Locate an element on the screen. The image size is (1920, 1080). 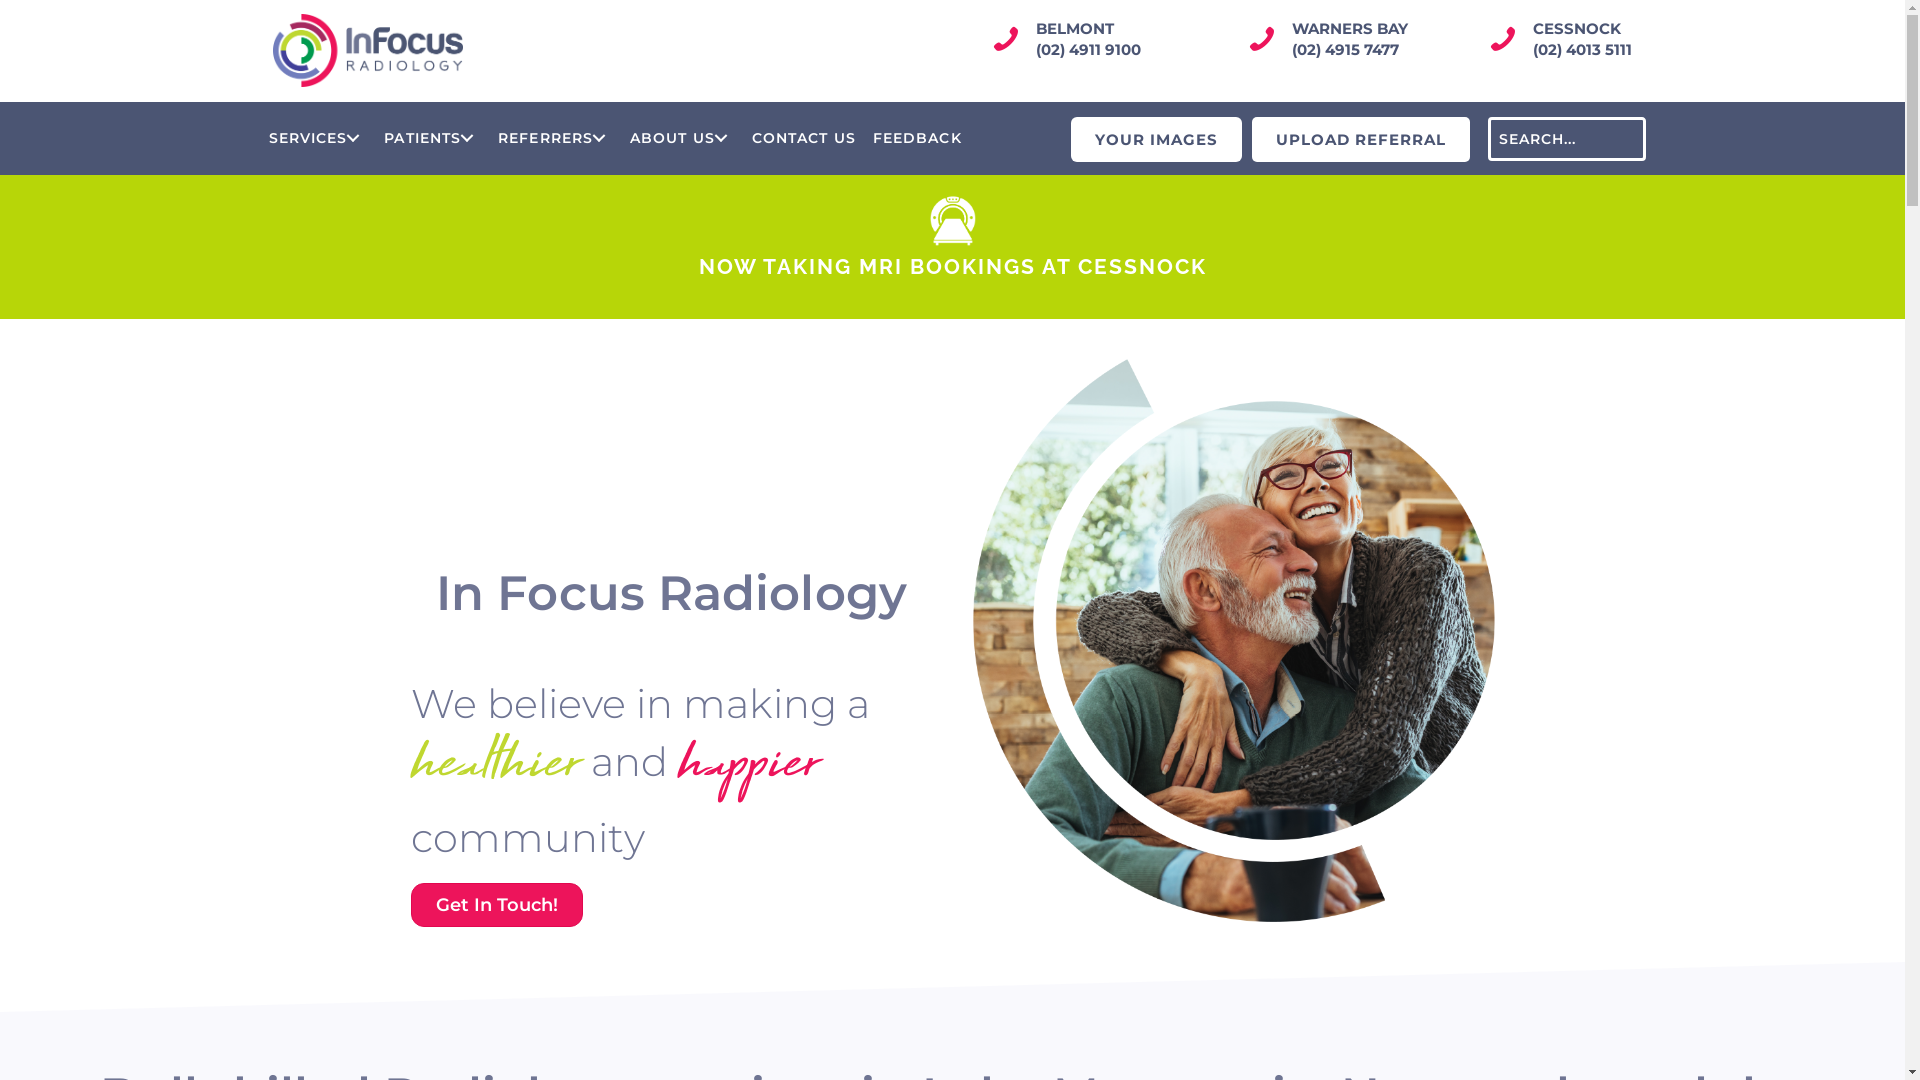
Get In Touch! is located at coordinates (496, 904).